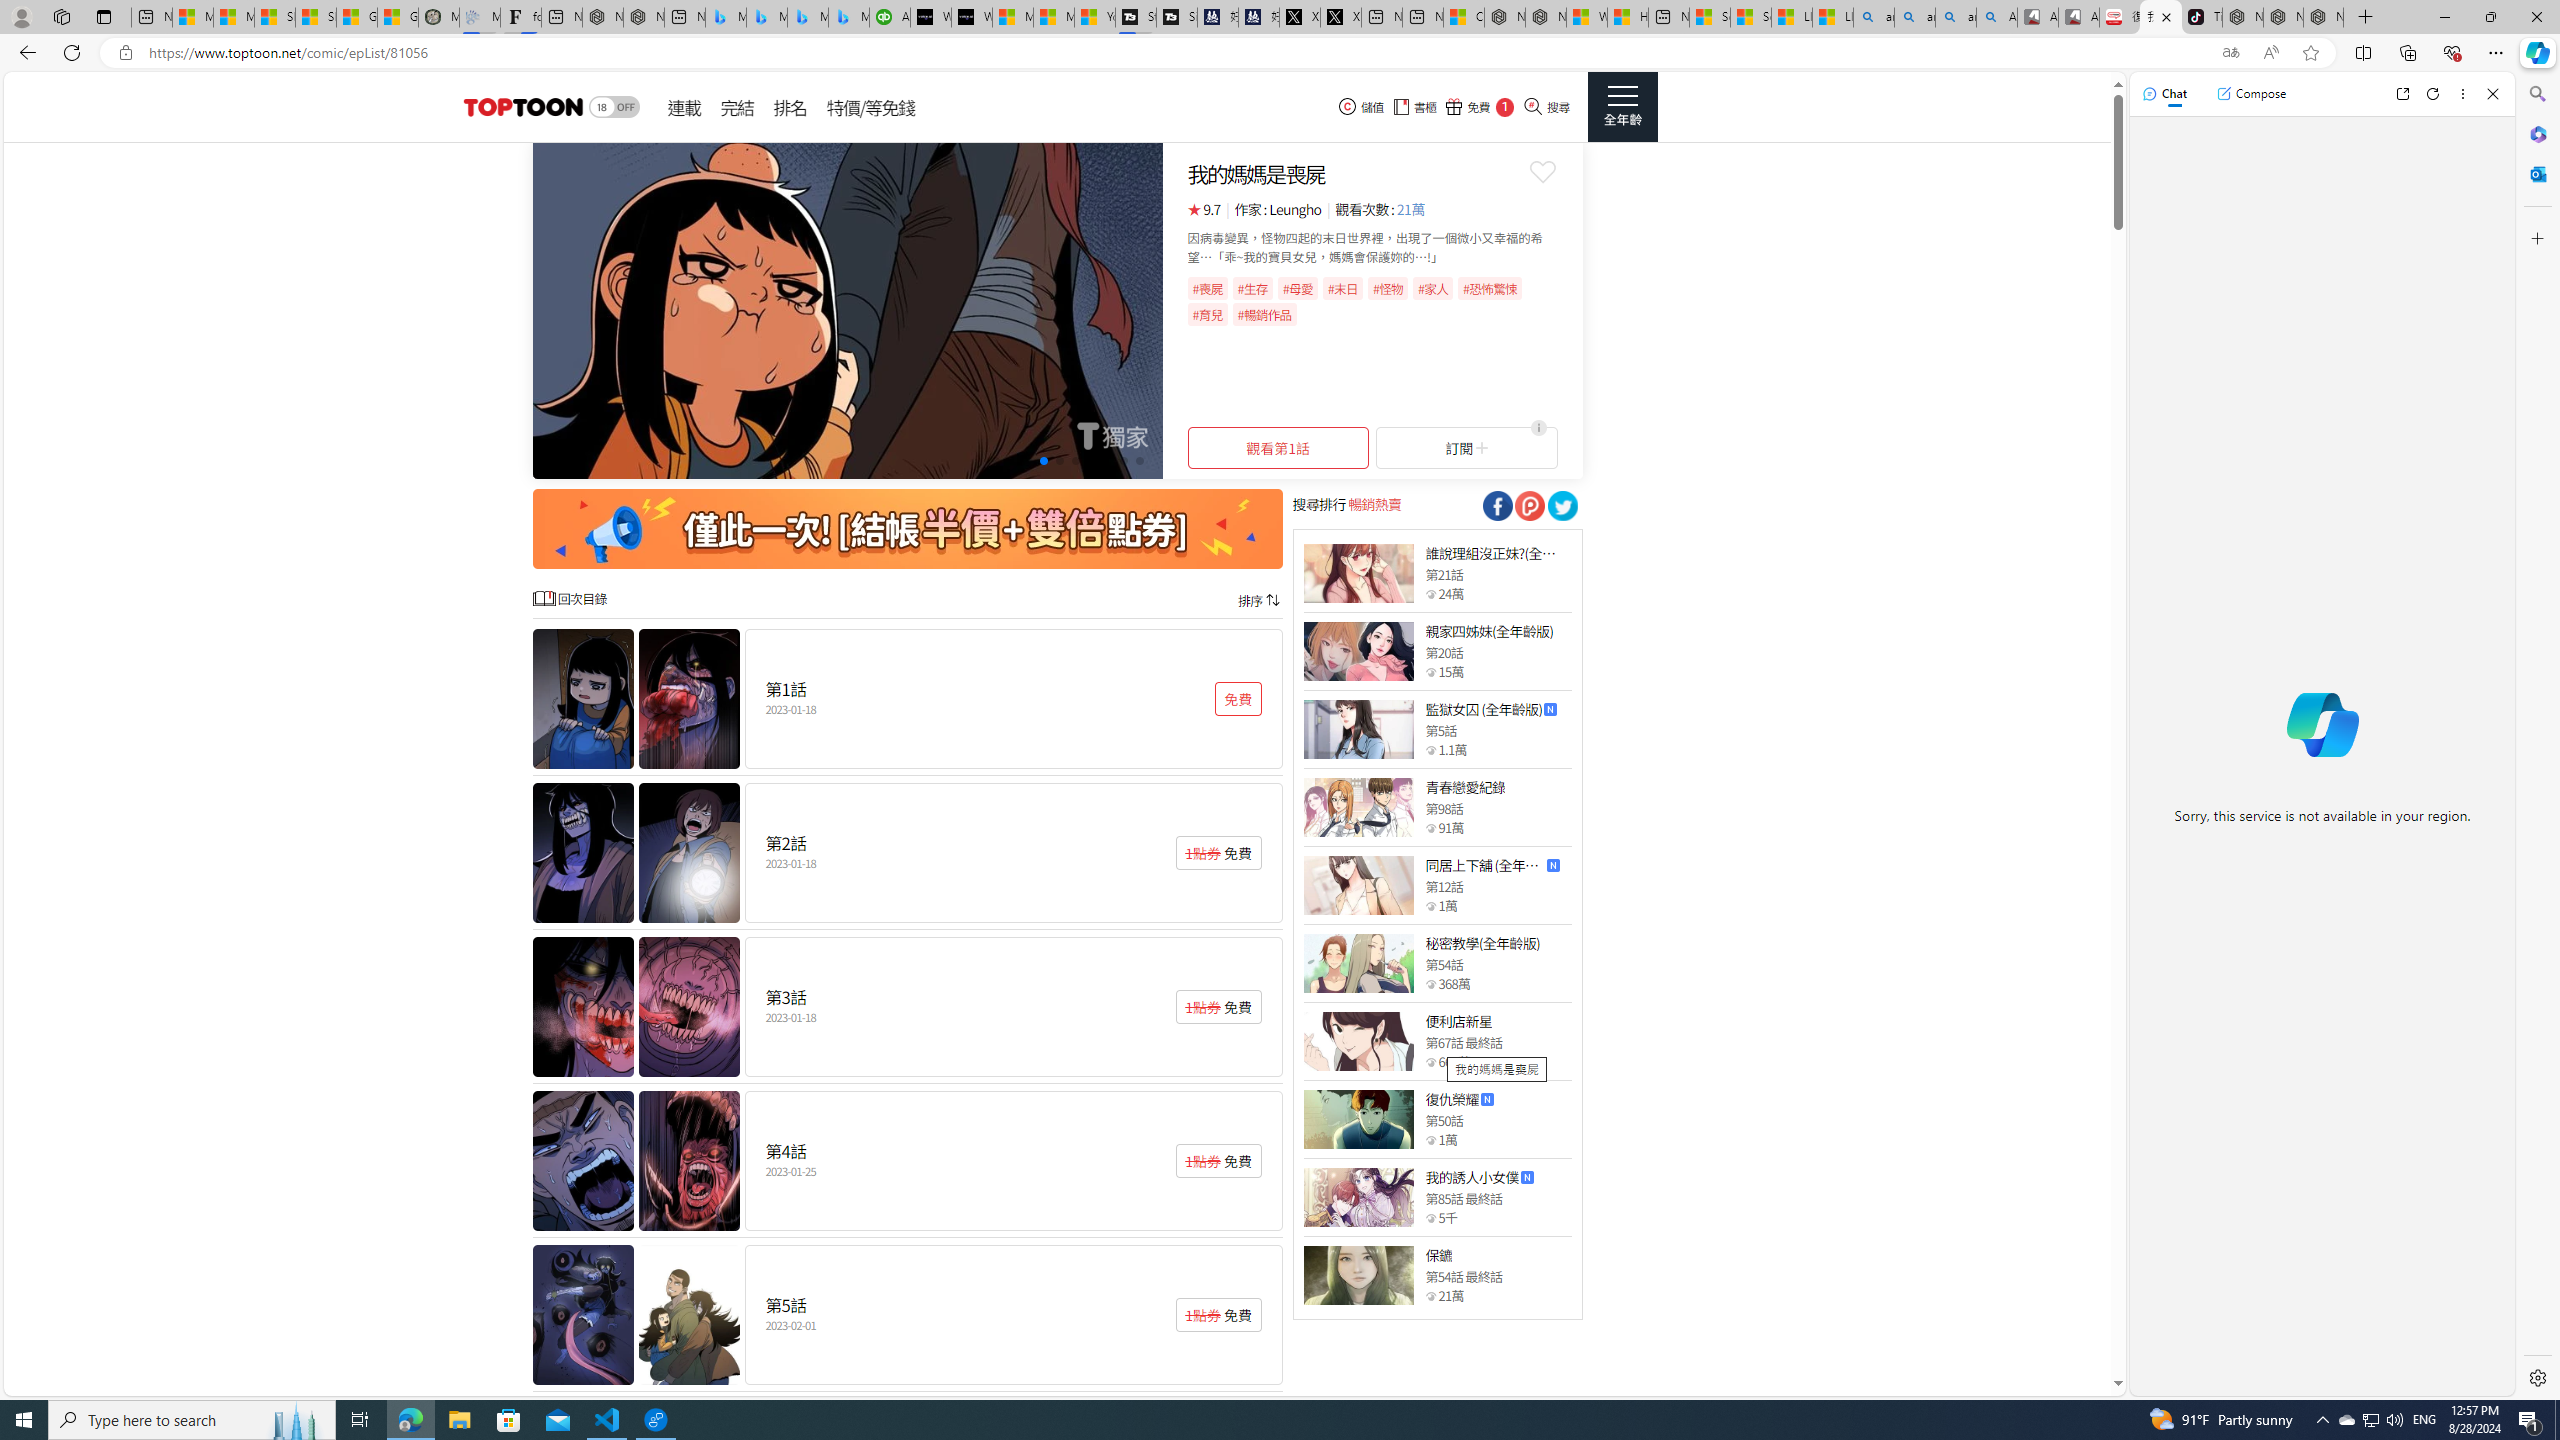 This screenshot has width=2560, height=1440. What do you see at coordinates (316, 17) in the screenshot?
I see `Shanghai, China weather forecast | Microsoft Weather` at bounding box center [316, 17].